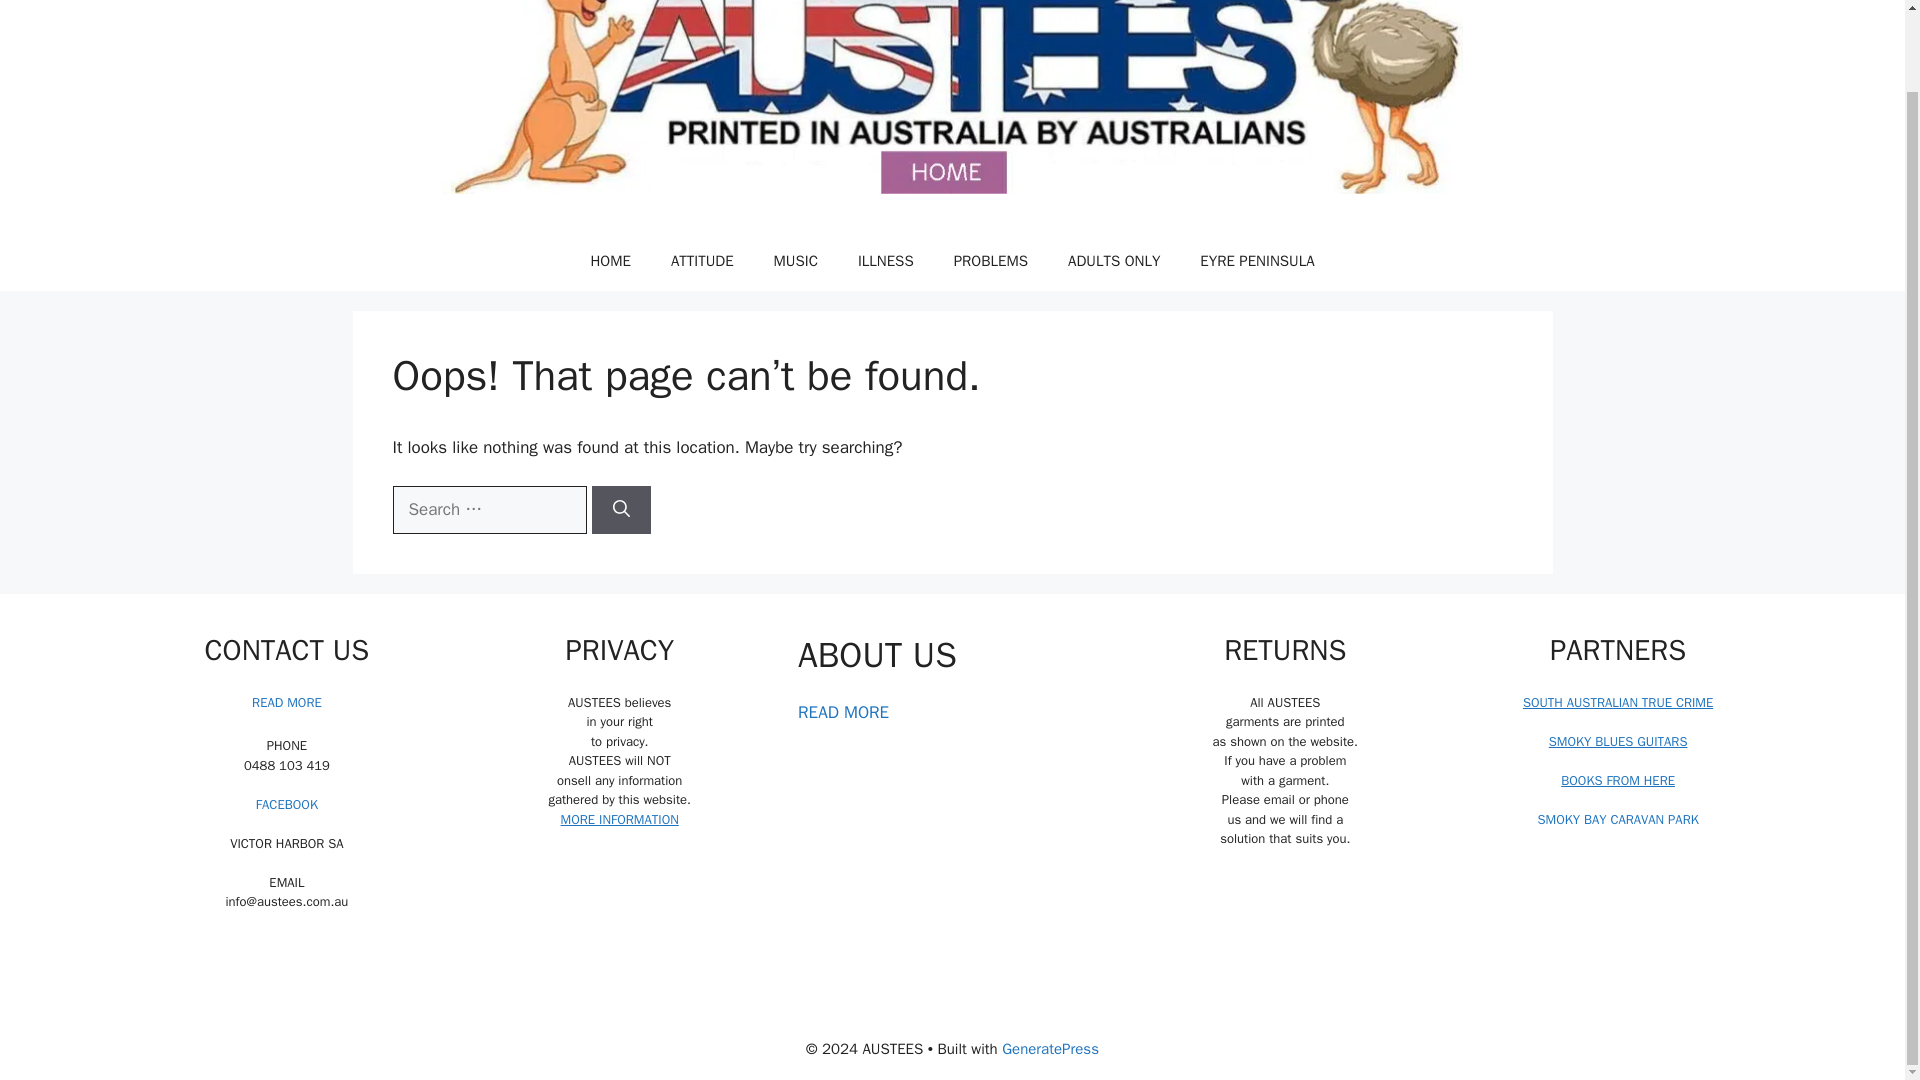 The height and width of the screenshot is (1080, 1920). What do you see at coordinates (885, 260) in the screenshot?
I see `ILLNESS` at bounding box center [885, 260].